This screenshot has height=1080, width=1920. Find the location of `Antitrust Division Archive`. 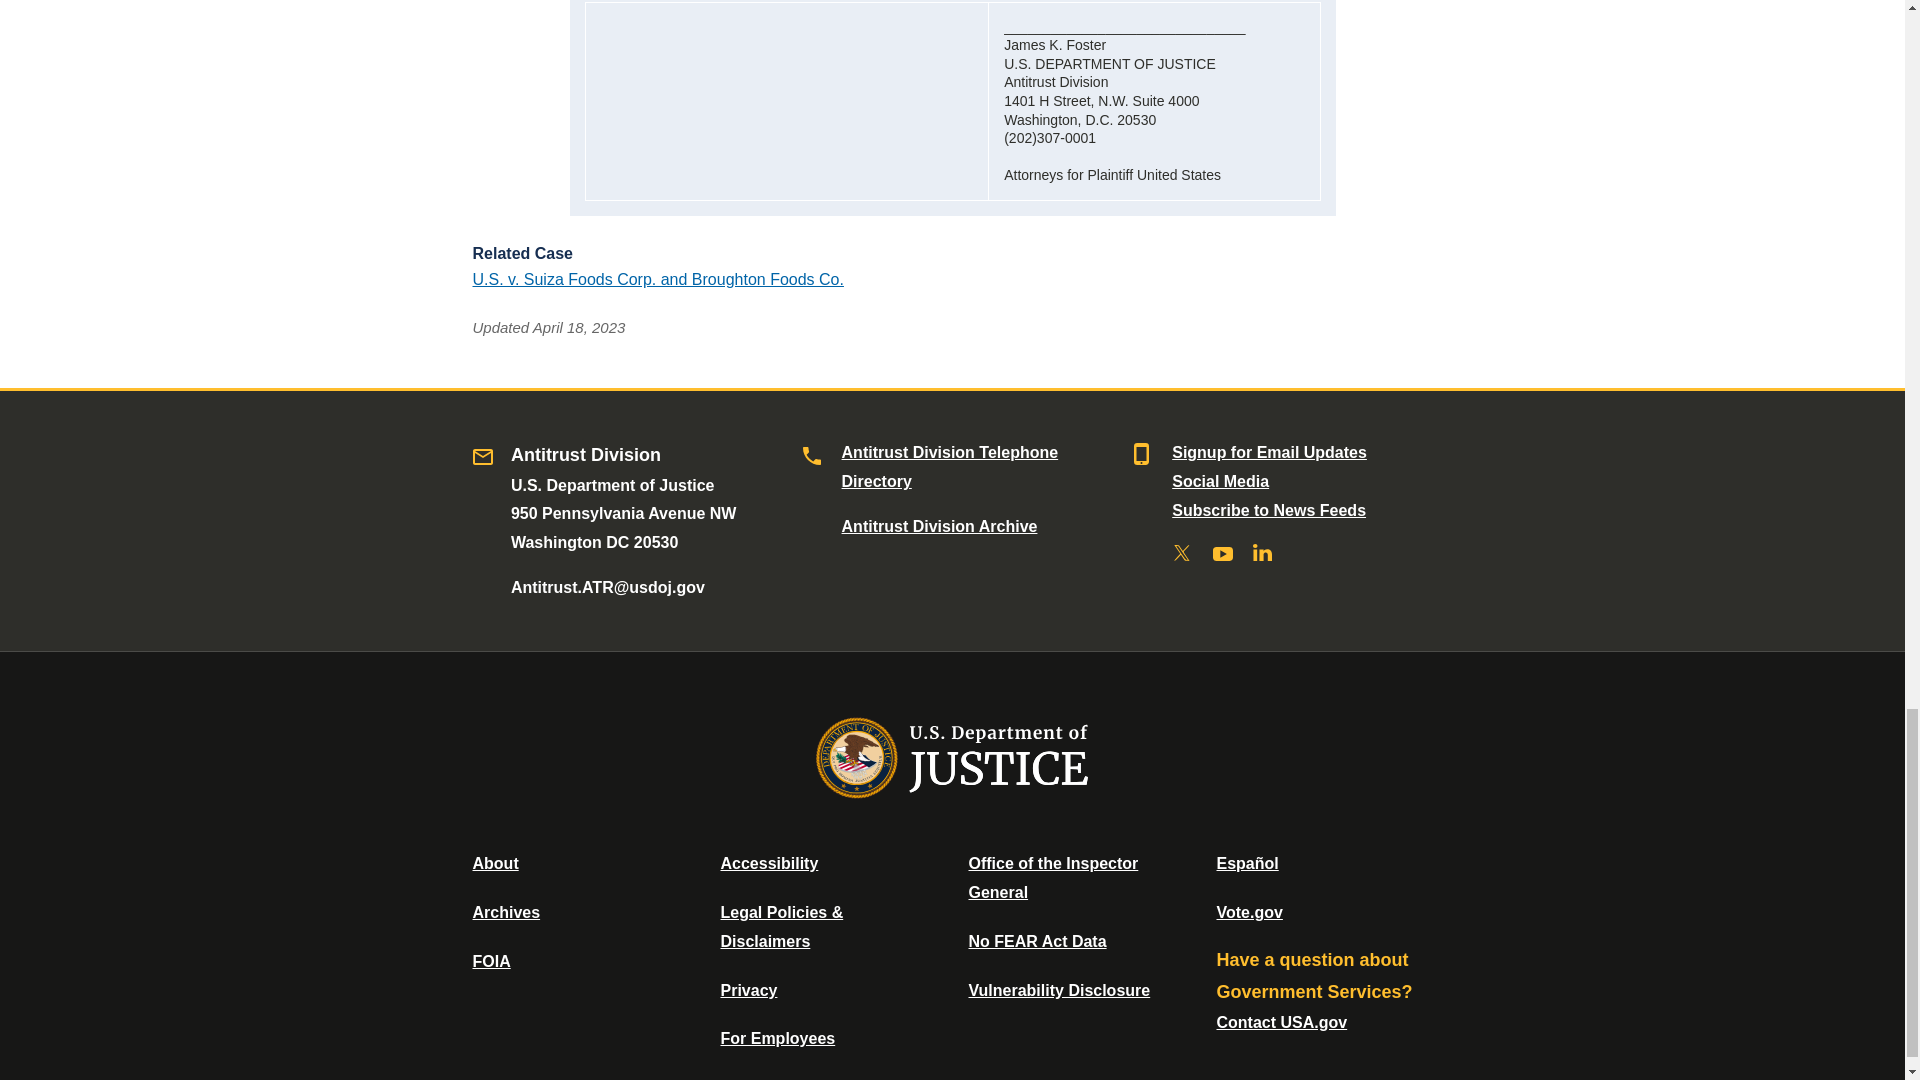

Antitrust Division Archive is located at coordinates (940, 526).